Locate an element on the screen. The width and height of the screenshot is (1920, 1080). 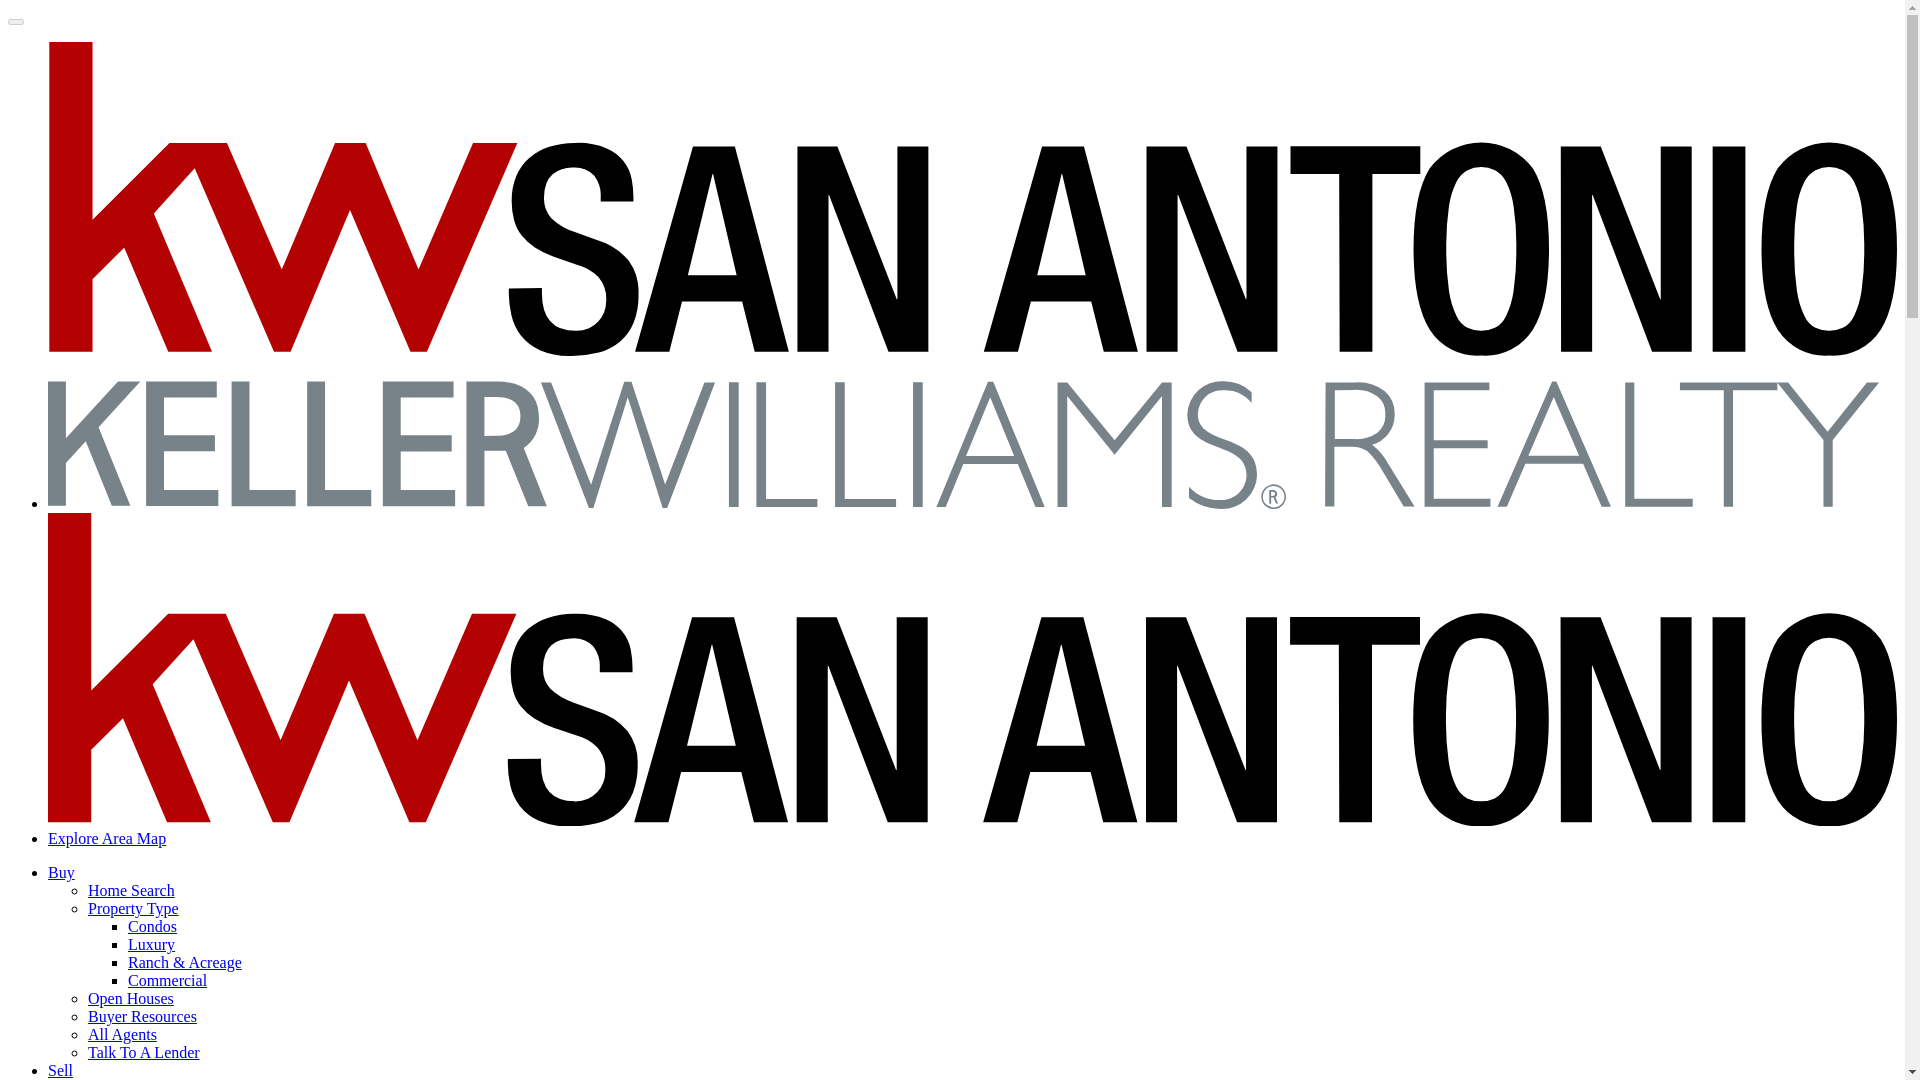
Property Type is located at coordinates (133, 908).